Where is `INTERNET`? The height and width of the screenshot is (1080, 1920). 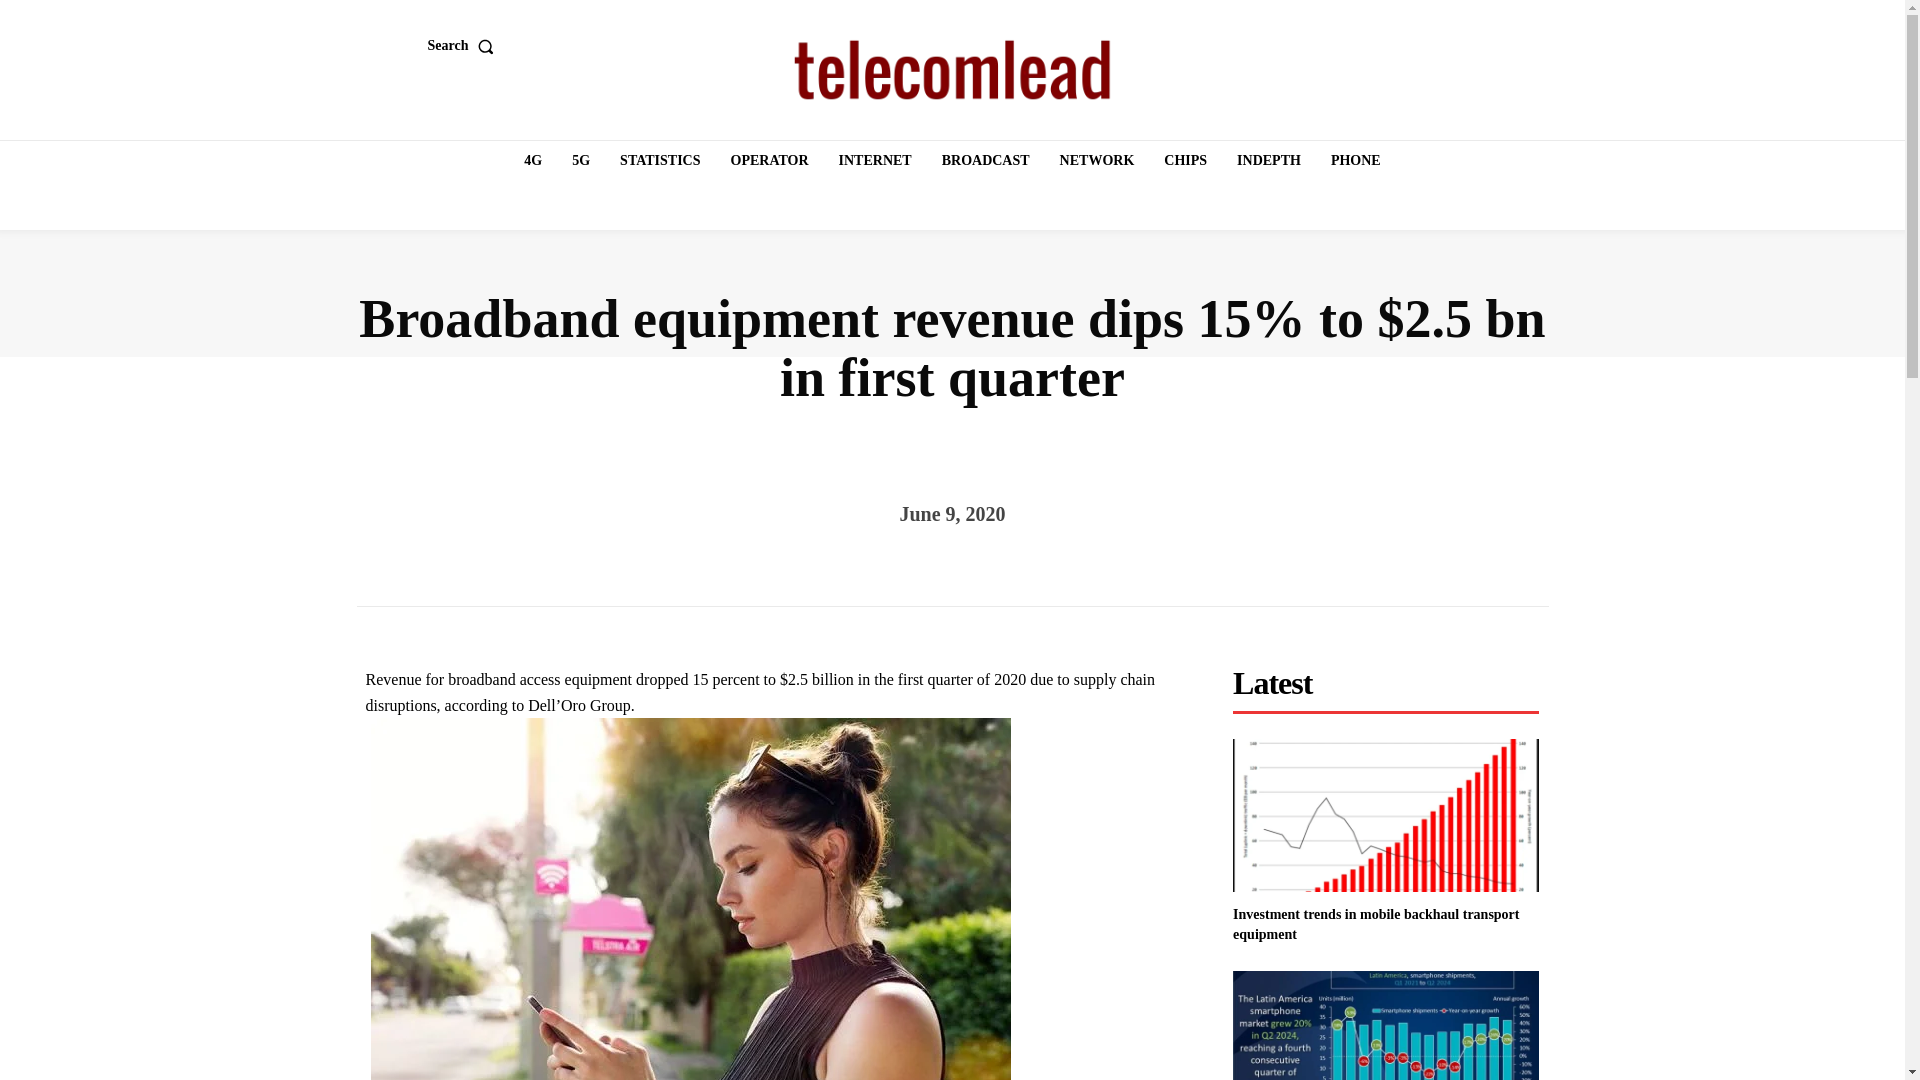 INTERNET is located at coordinates (875, 161).